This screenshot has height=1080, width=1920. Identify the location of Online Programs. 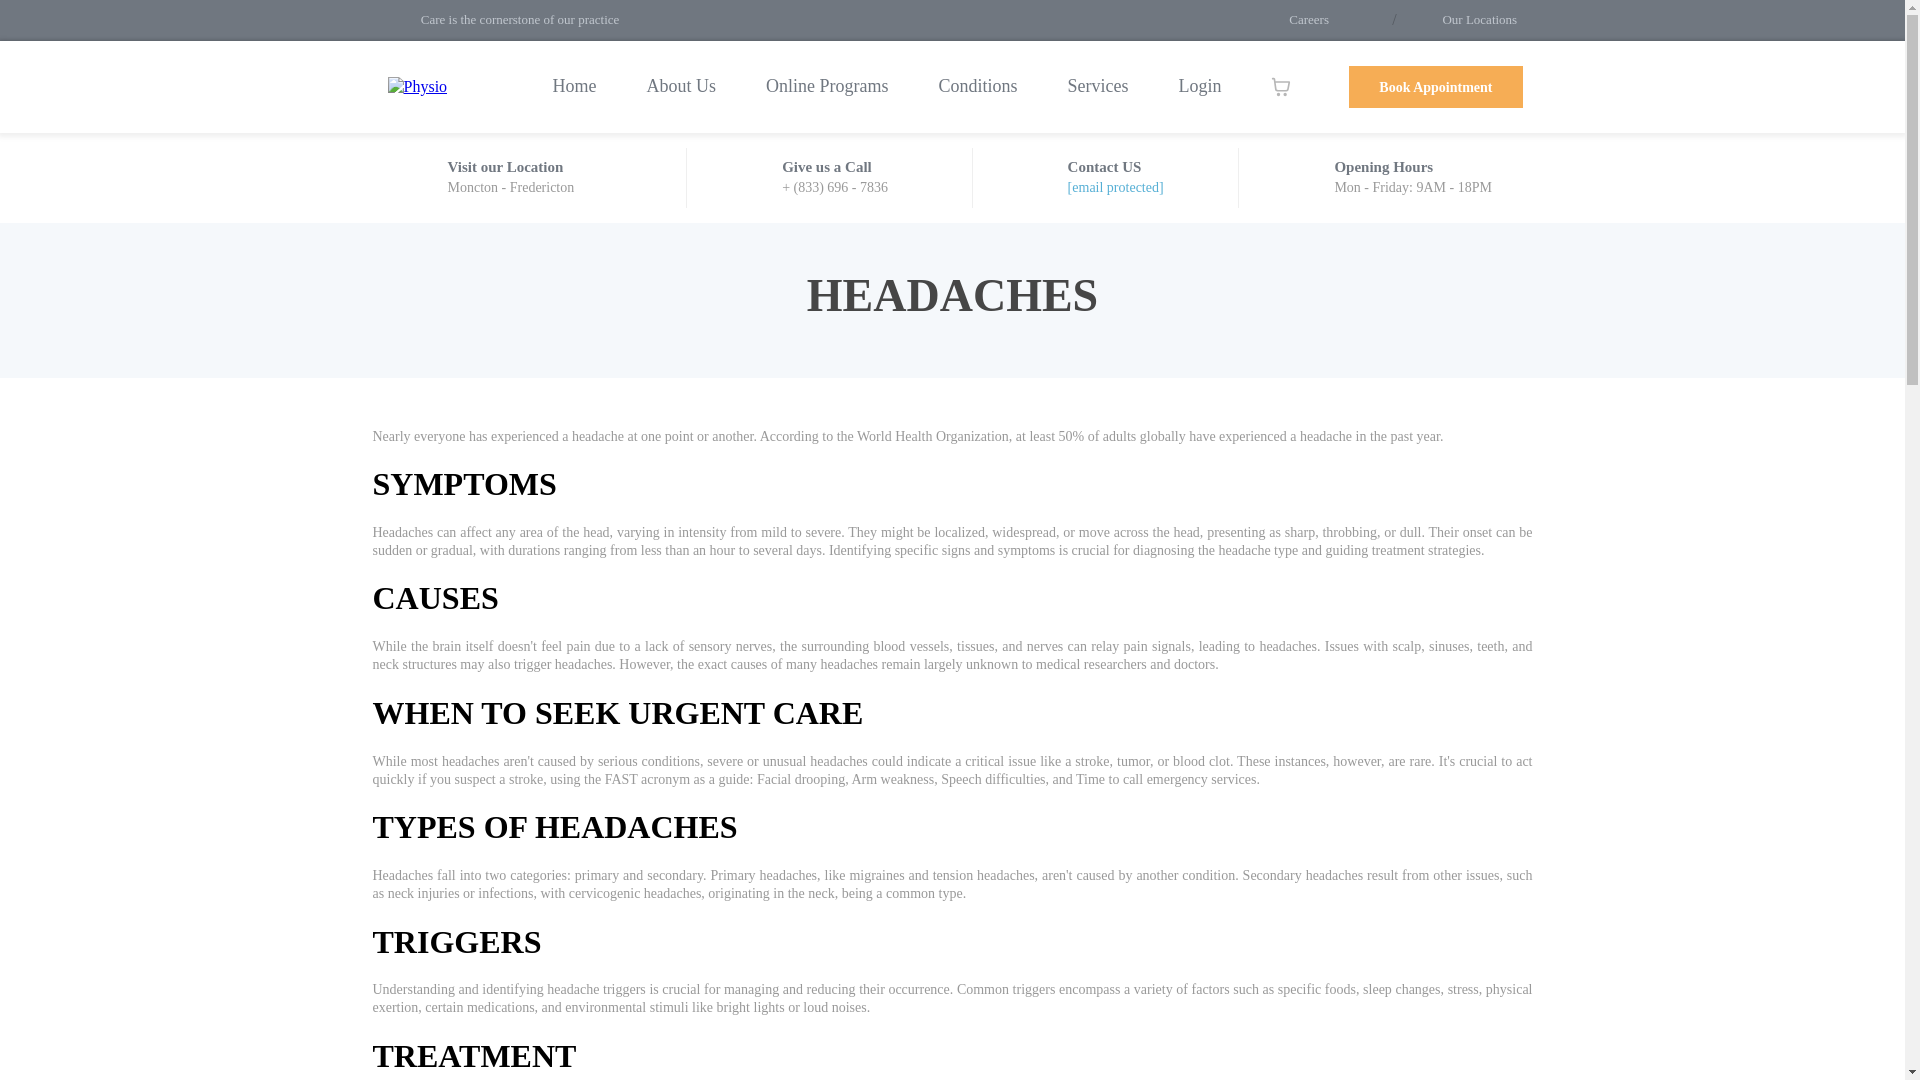
(827, 86).